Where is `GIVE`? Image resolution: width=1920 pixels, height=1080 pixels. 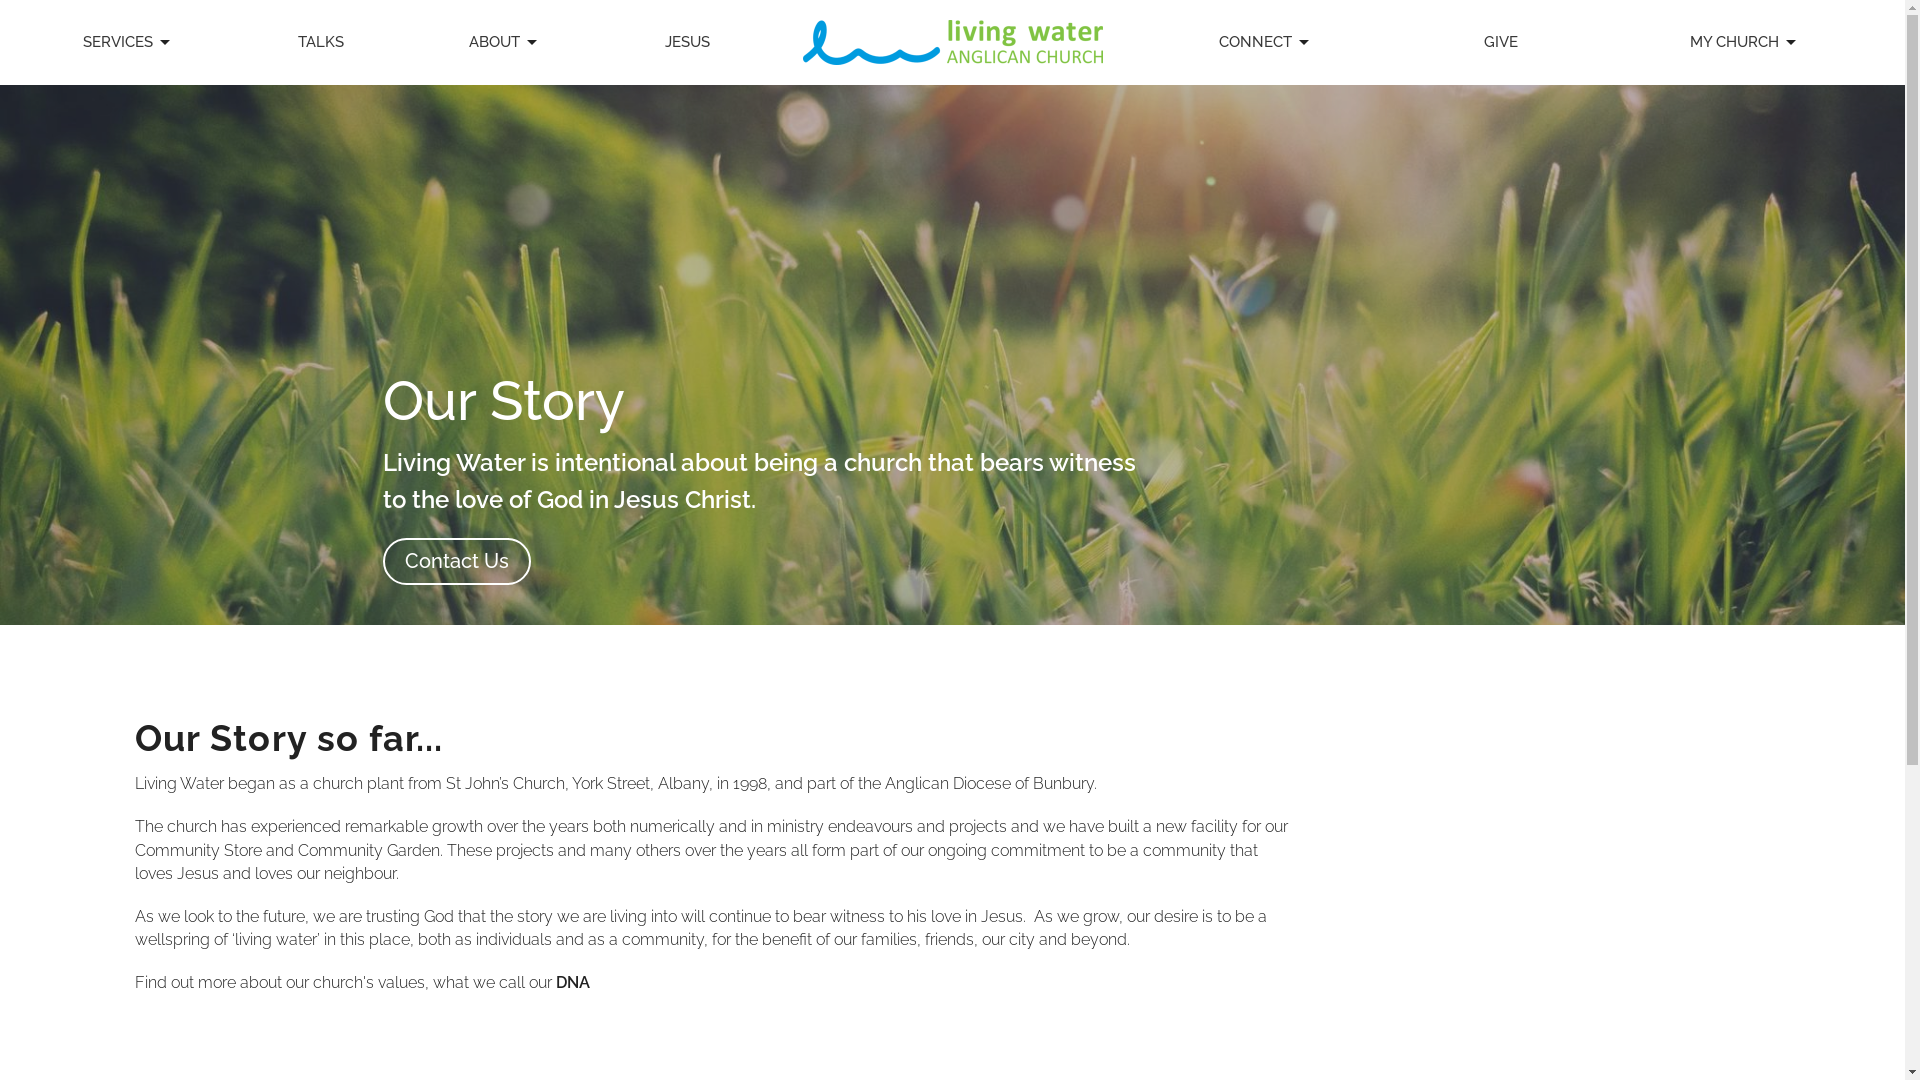
GIVE is located at coordinates (1501, 42).